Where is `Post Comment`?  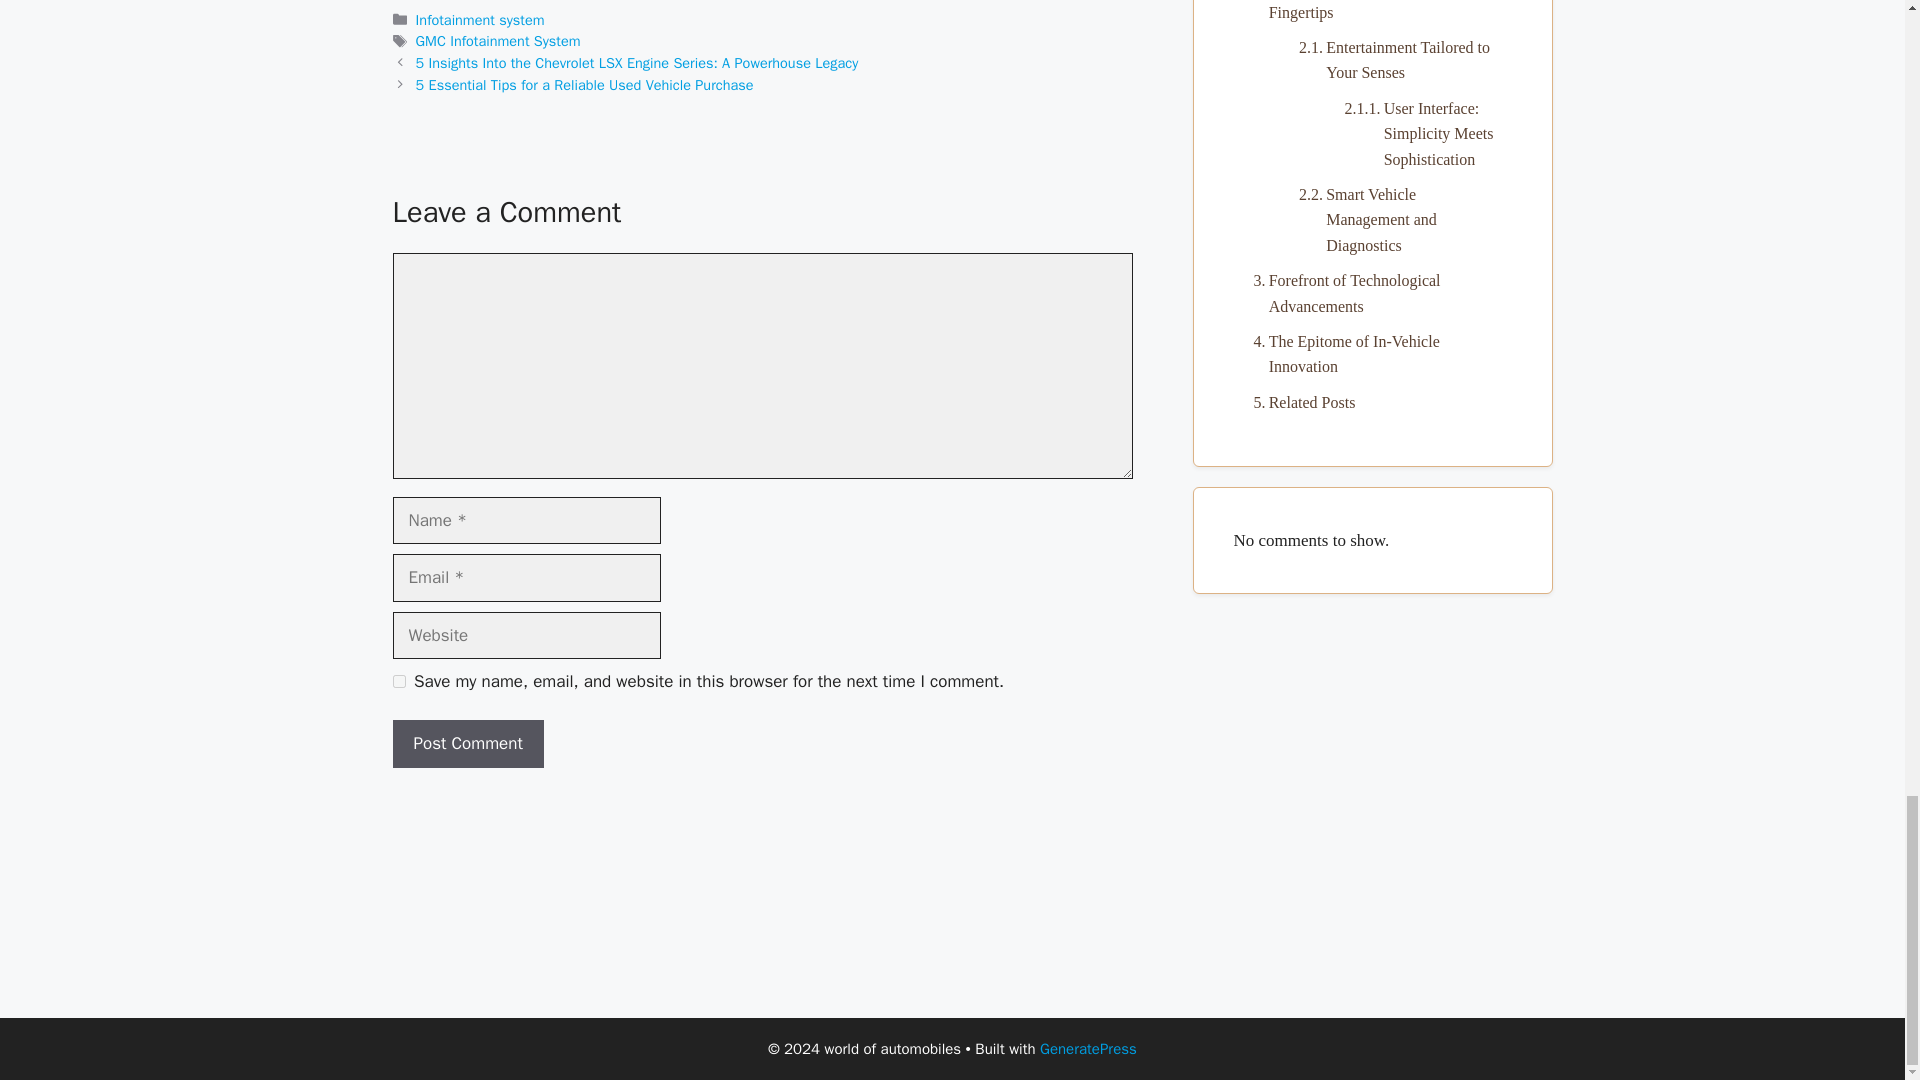
Post Comment is located at coordinates (467, 744).